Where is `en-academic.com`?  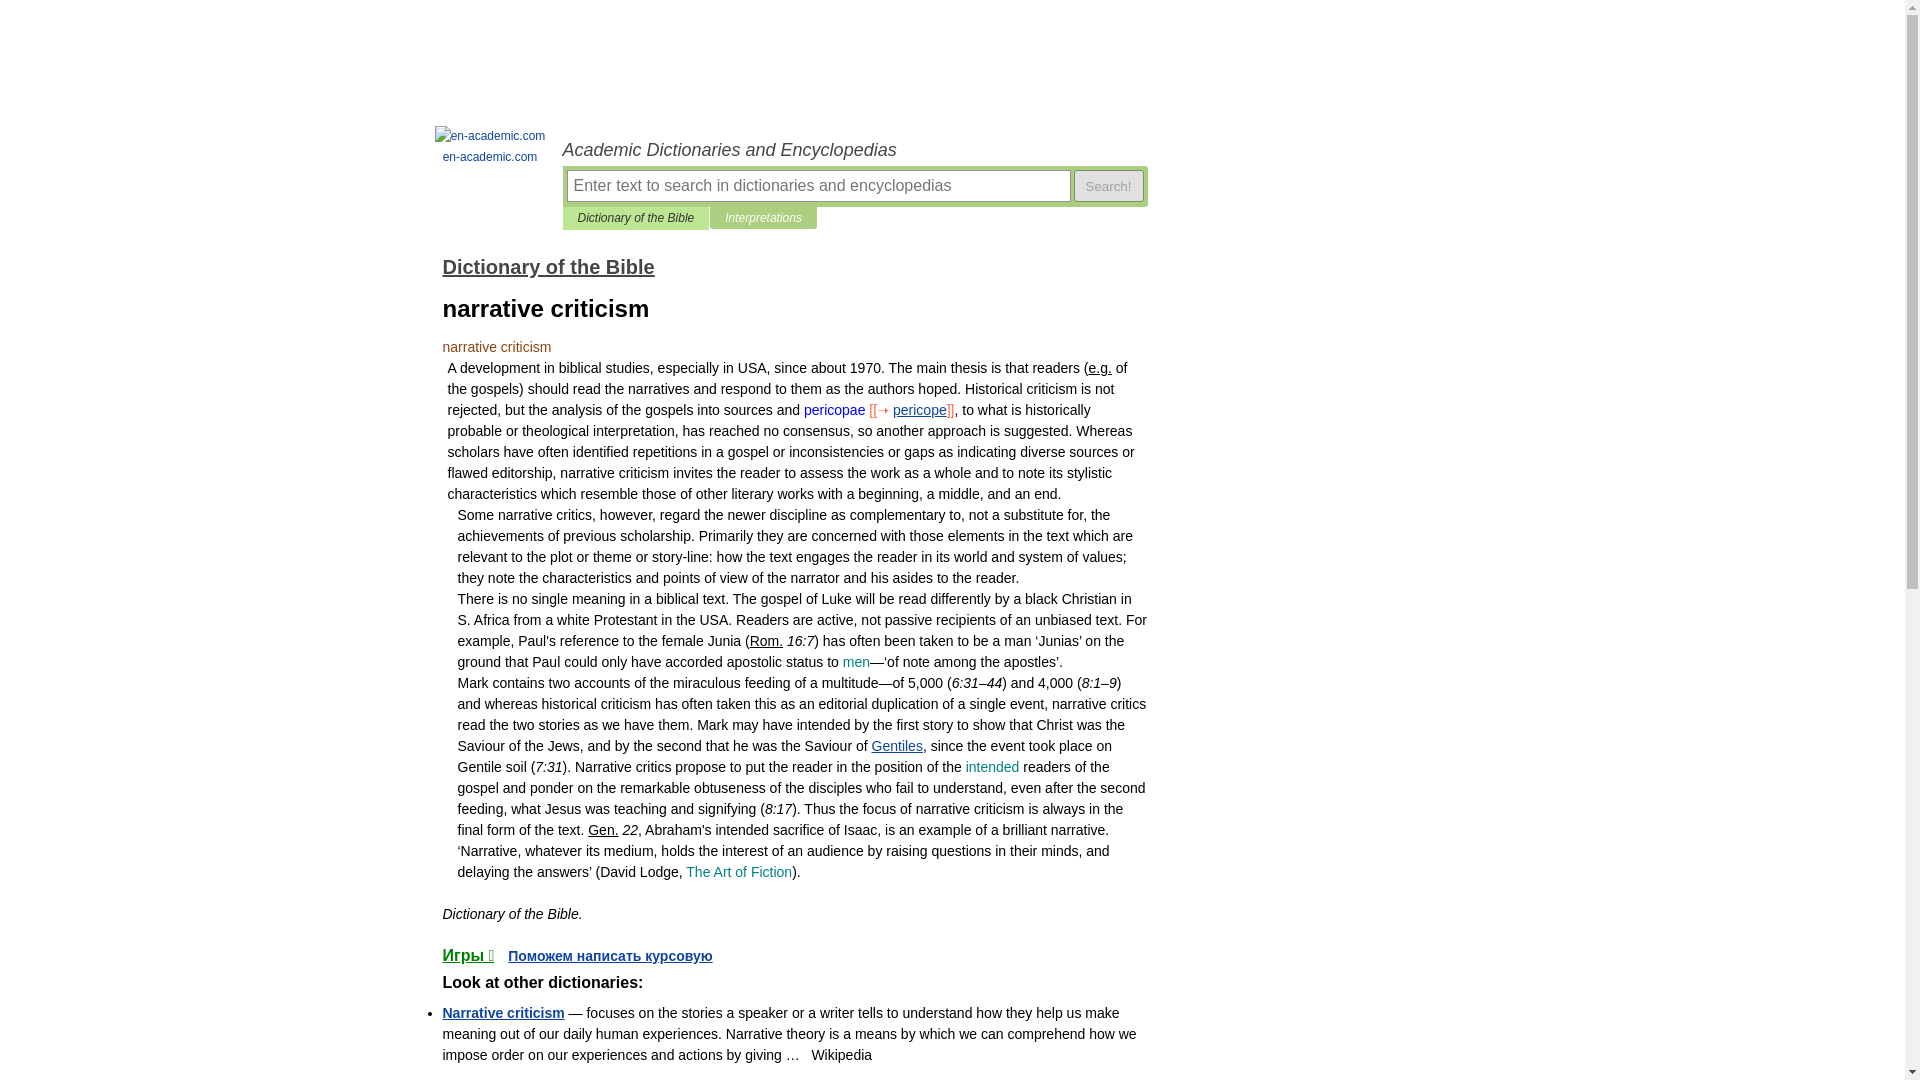
en-academic.com is located at coordinates (490, 147).